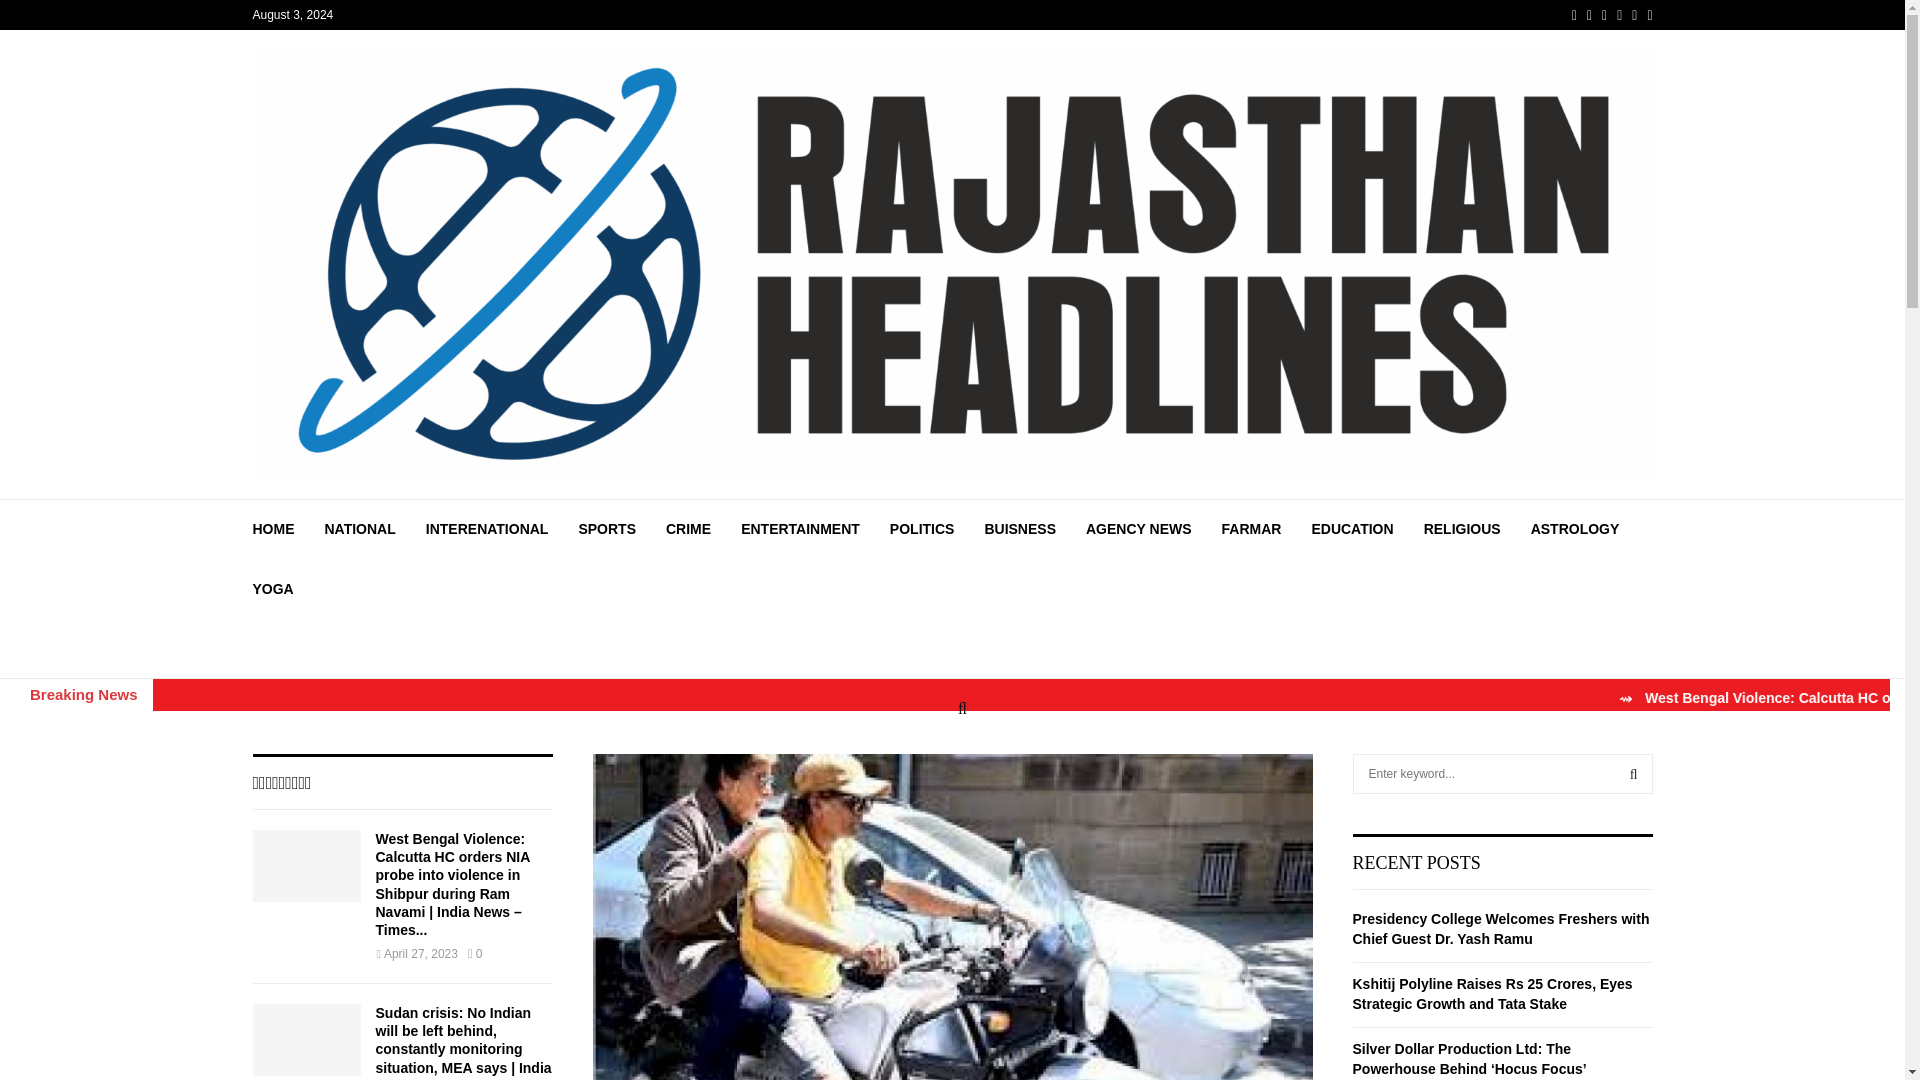  I want to click on BUISNESS, so click(1020, 528).